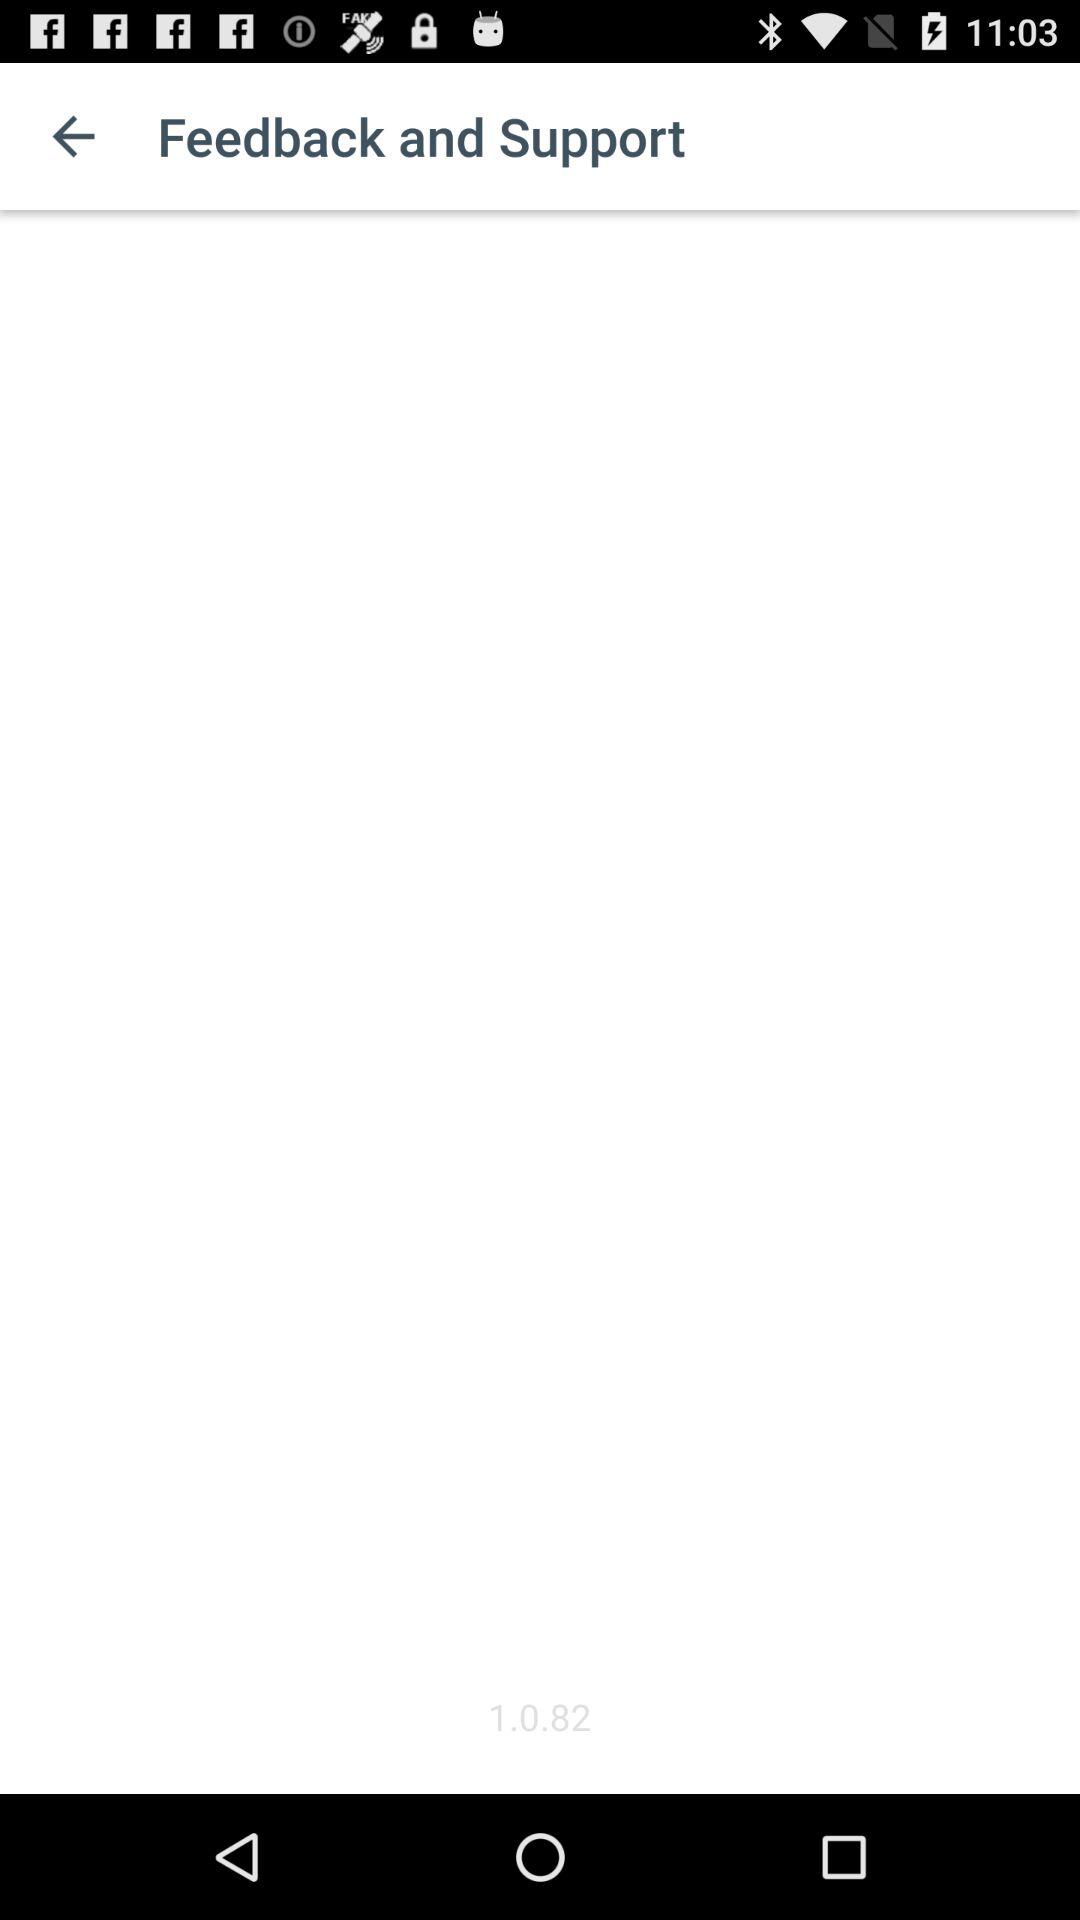 Image resolution: width=1080 pixels, height=1920 pixels. Describe the element at coordinates (73, 136) in the screenshot. I see `tap the app next to the feedback and support app` at that location.